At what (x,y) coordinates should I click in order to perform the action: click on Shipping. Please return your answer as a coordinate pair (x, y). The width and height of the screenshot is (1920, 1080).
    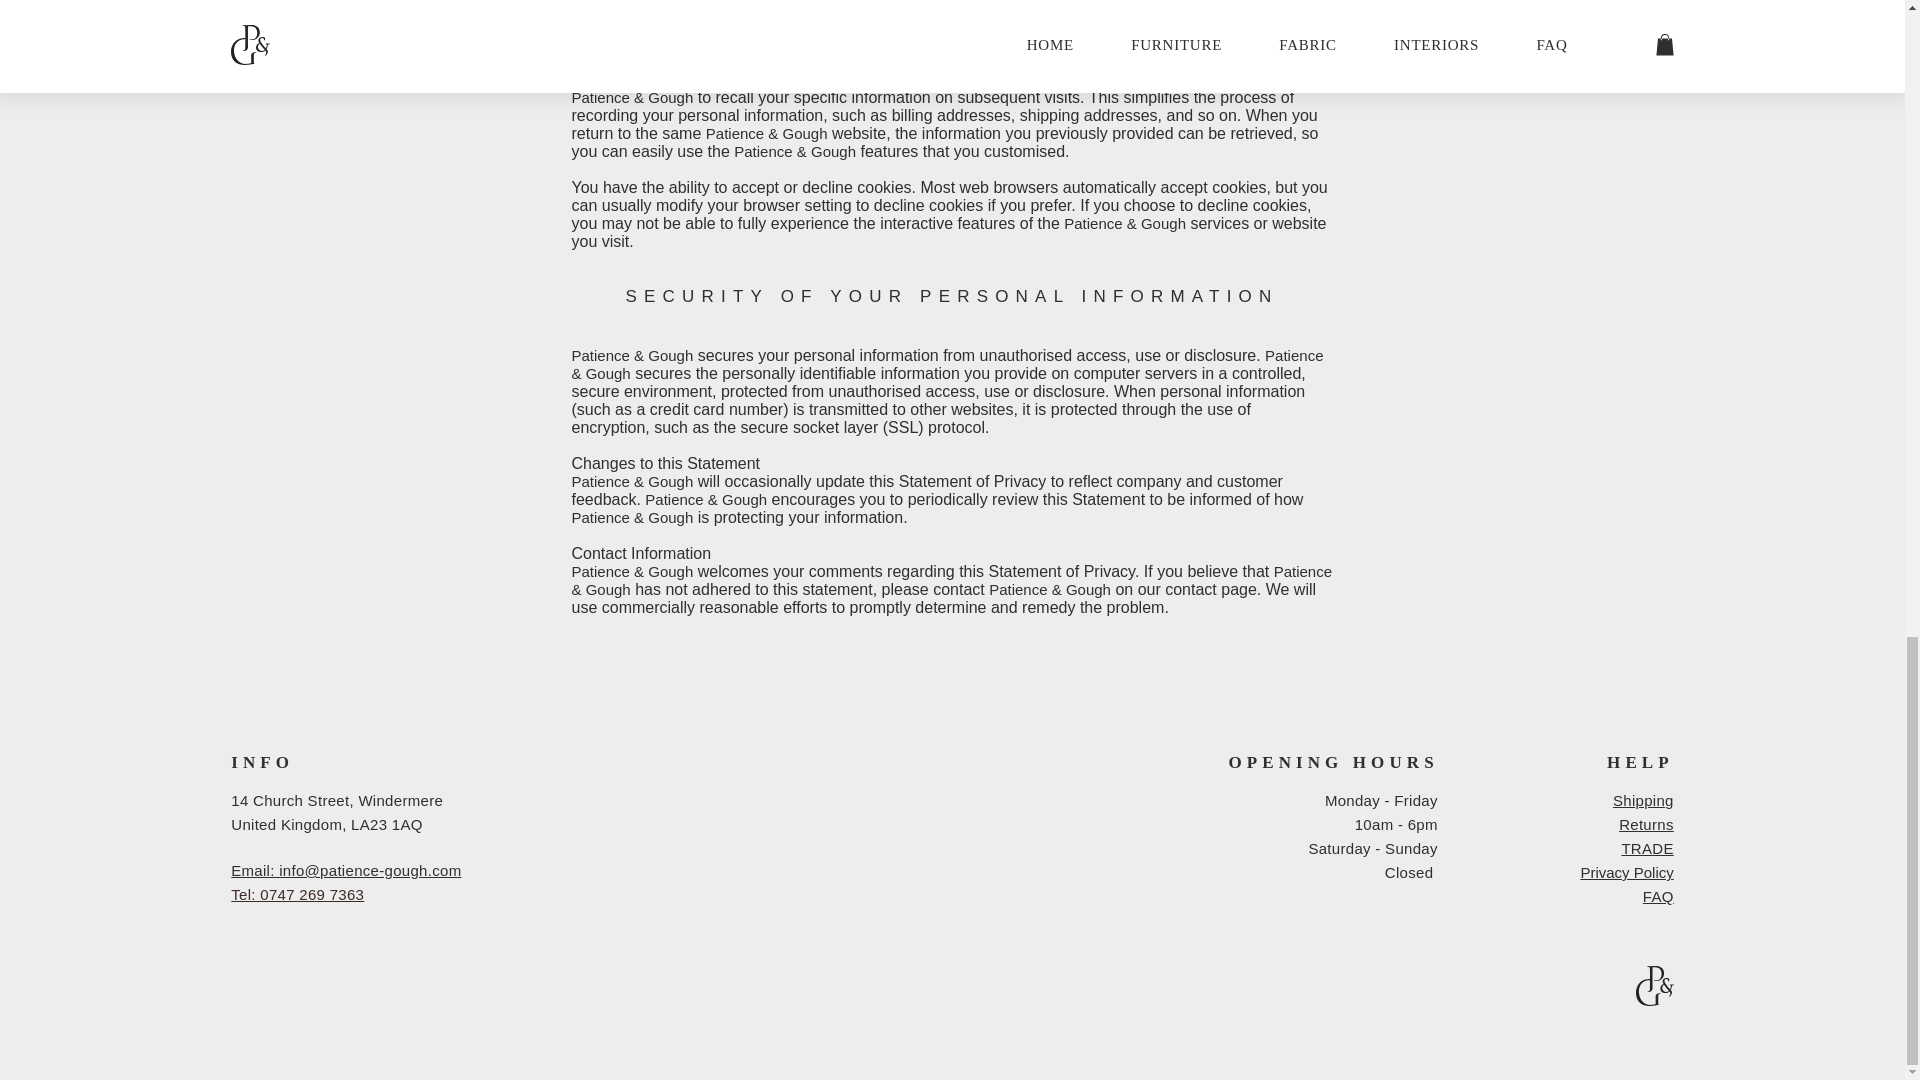
    Looking at the image, I should click on (1643, 800).